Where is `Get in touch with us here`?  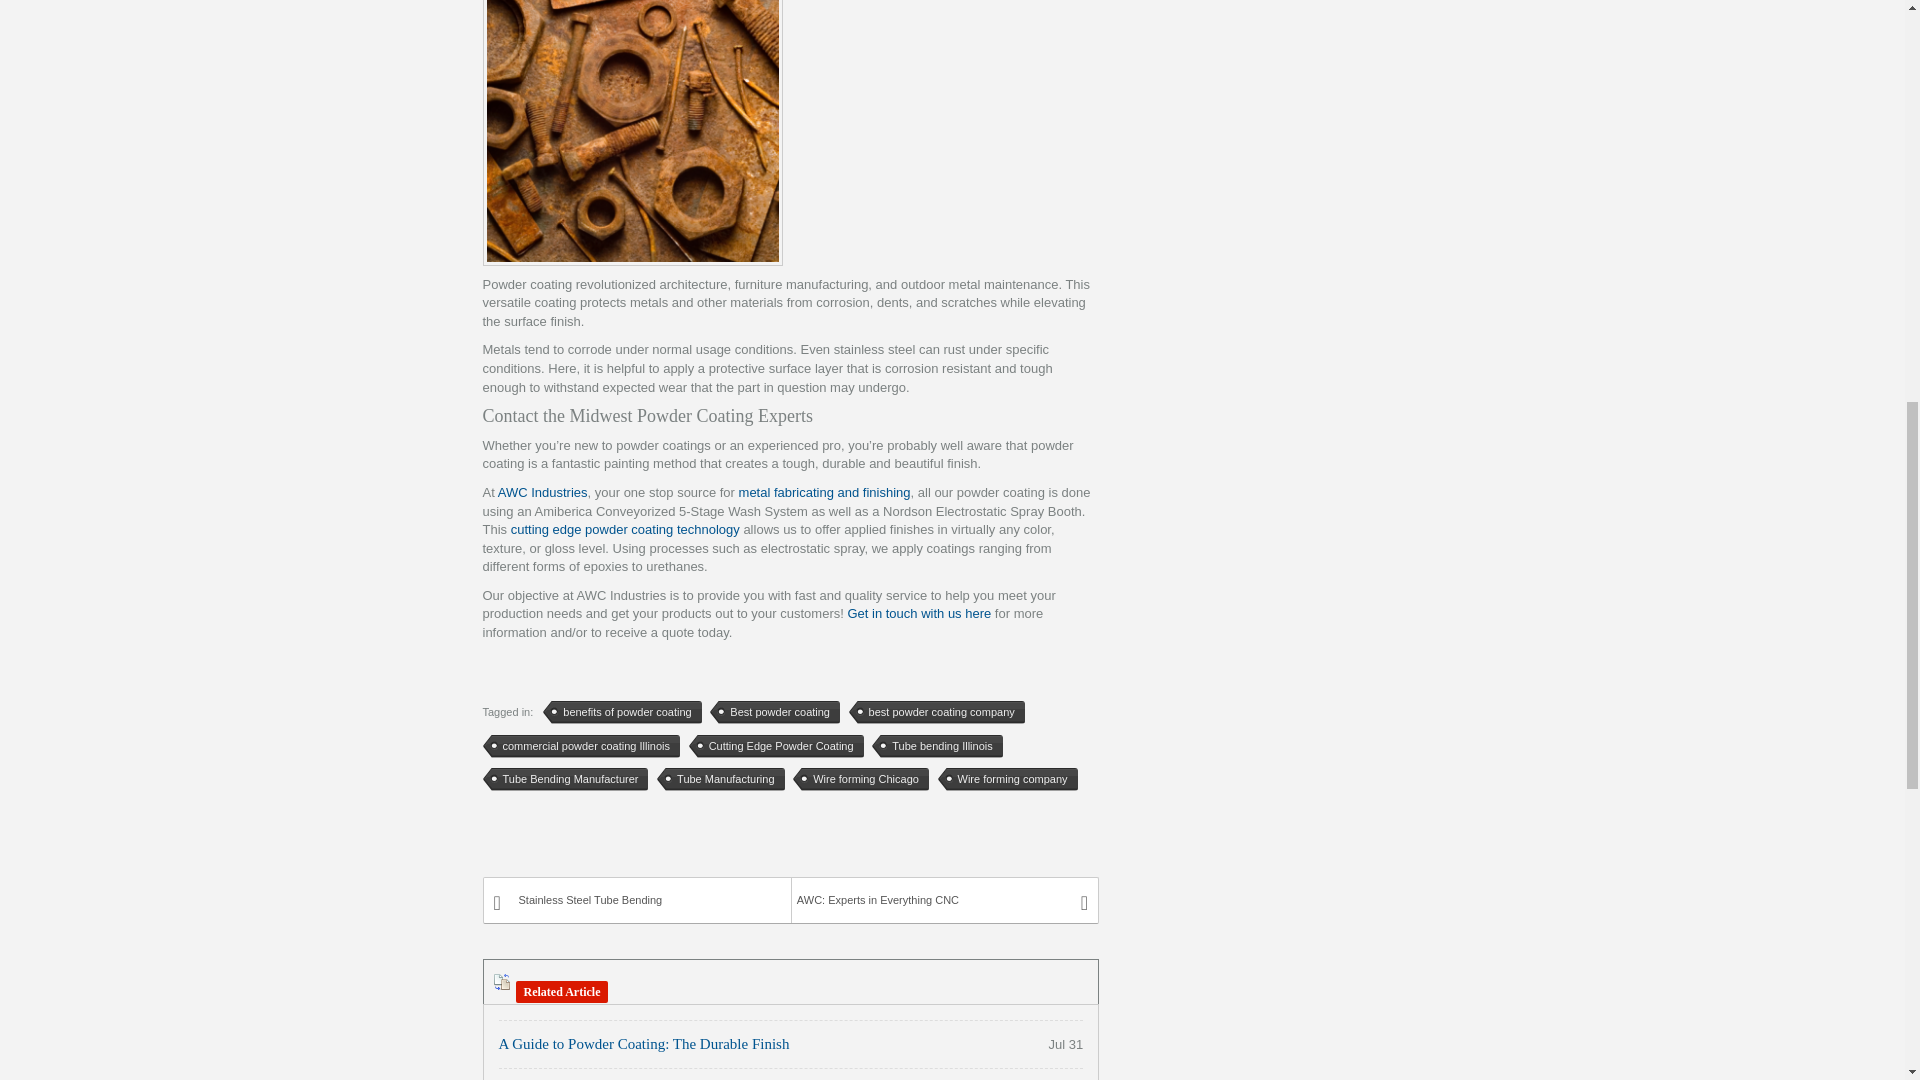
Get in touch with us here is located at coordinates (918, 613).